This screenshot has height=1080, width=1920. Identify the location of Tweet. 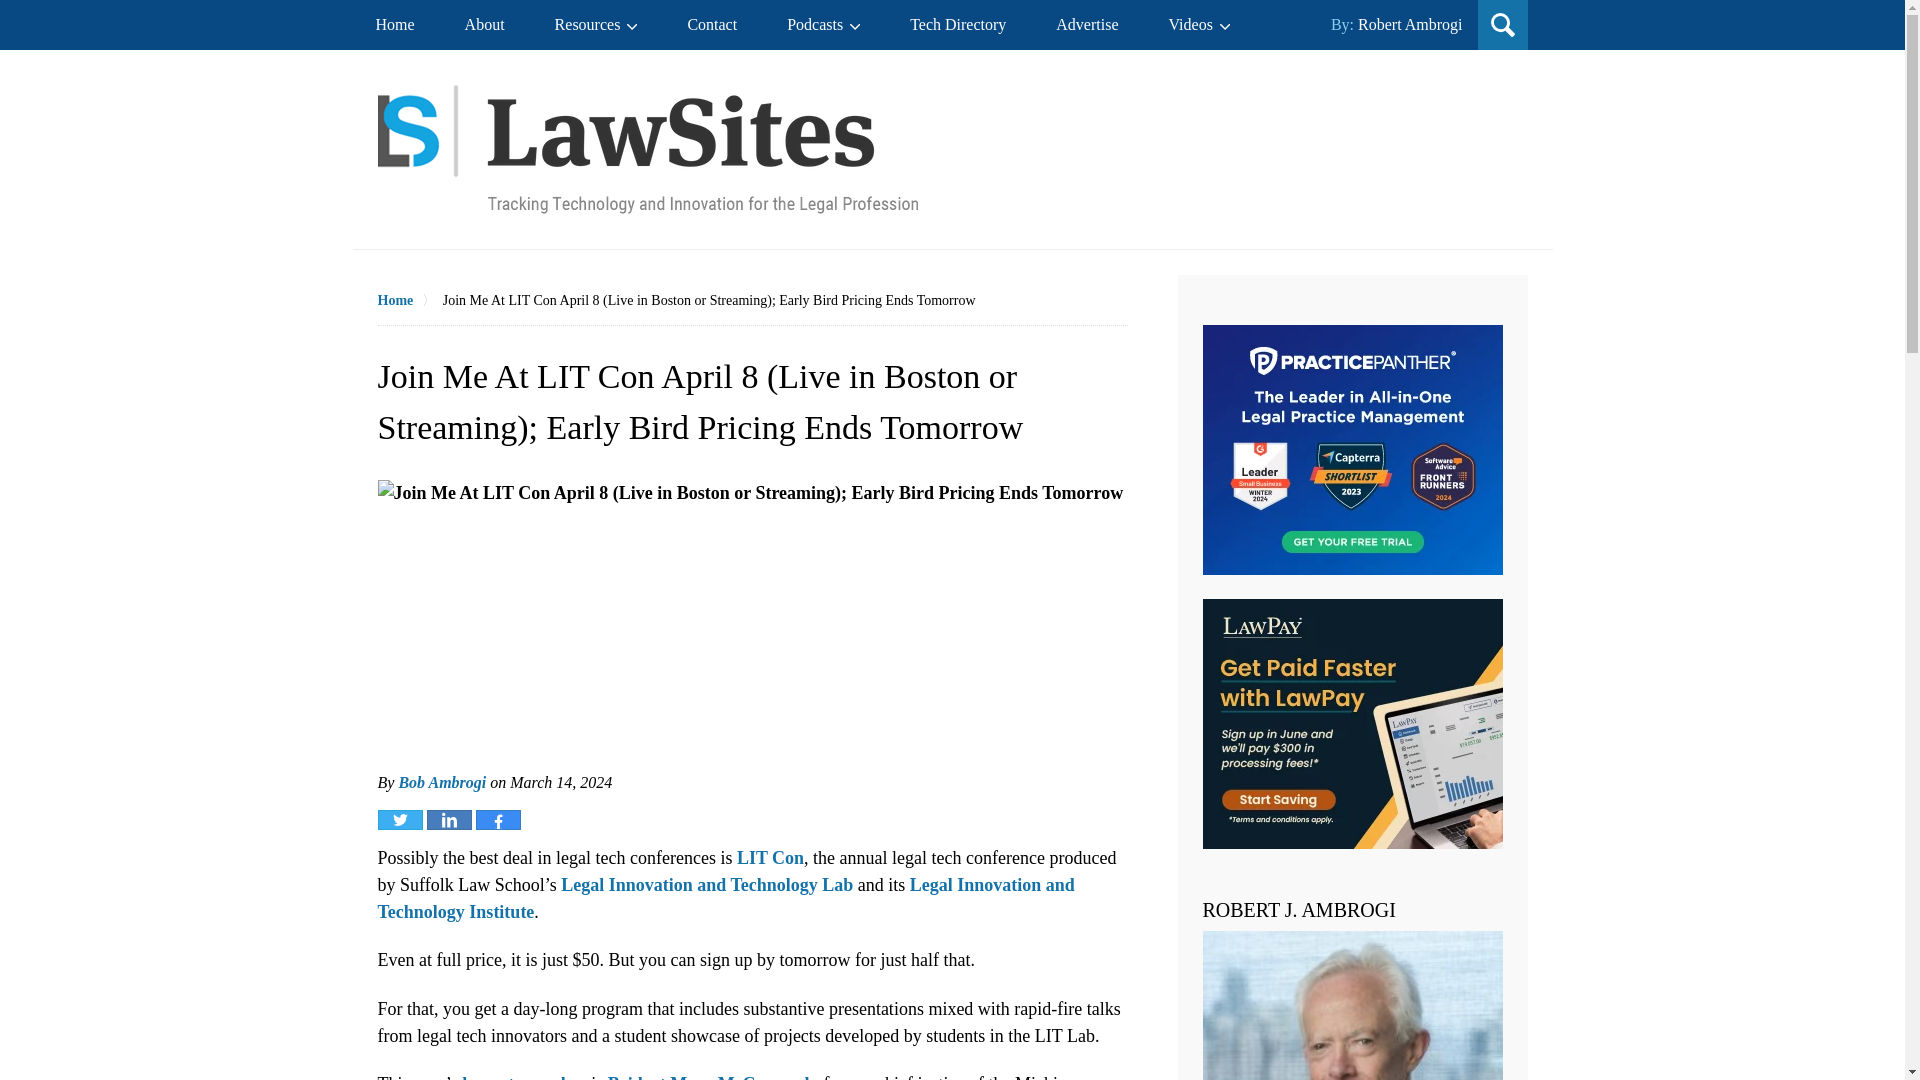
(400, 820).